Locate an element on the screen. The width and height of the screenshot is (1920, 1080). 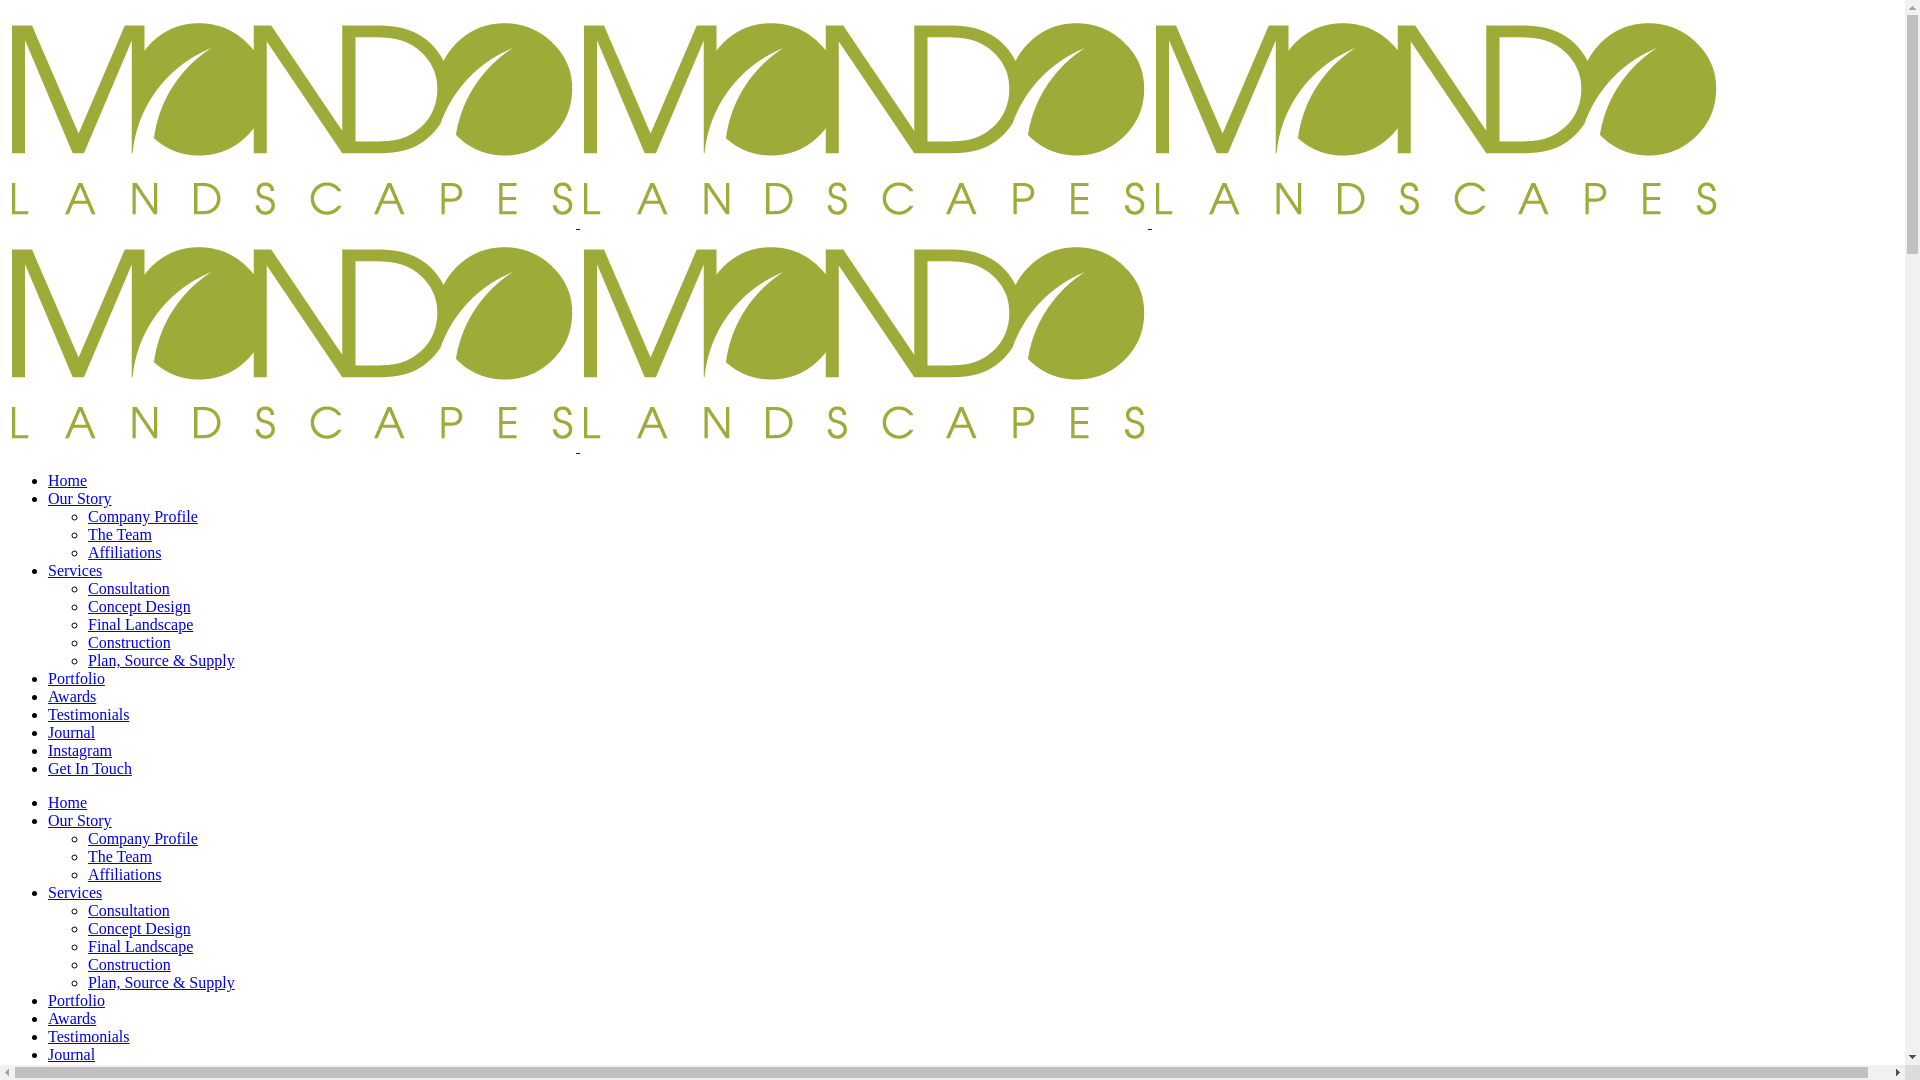
Get In Touch is located at coordinates (90, 768).